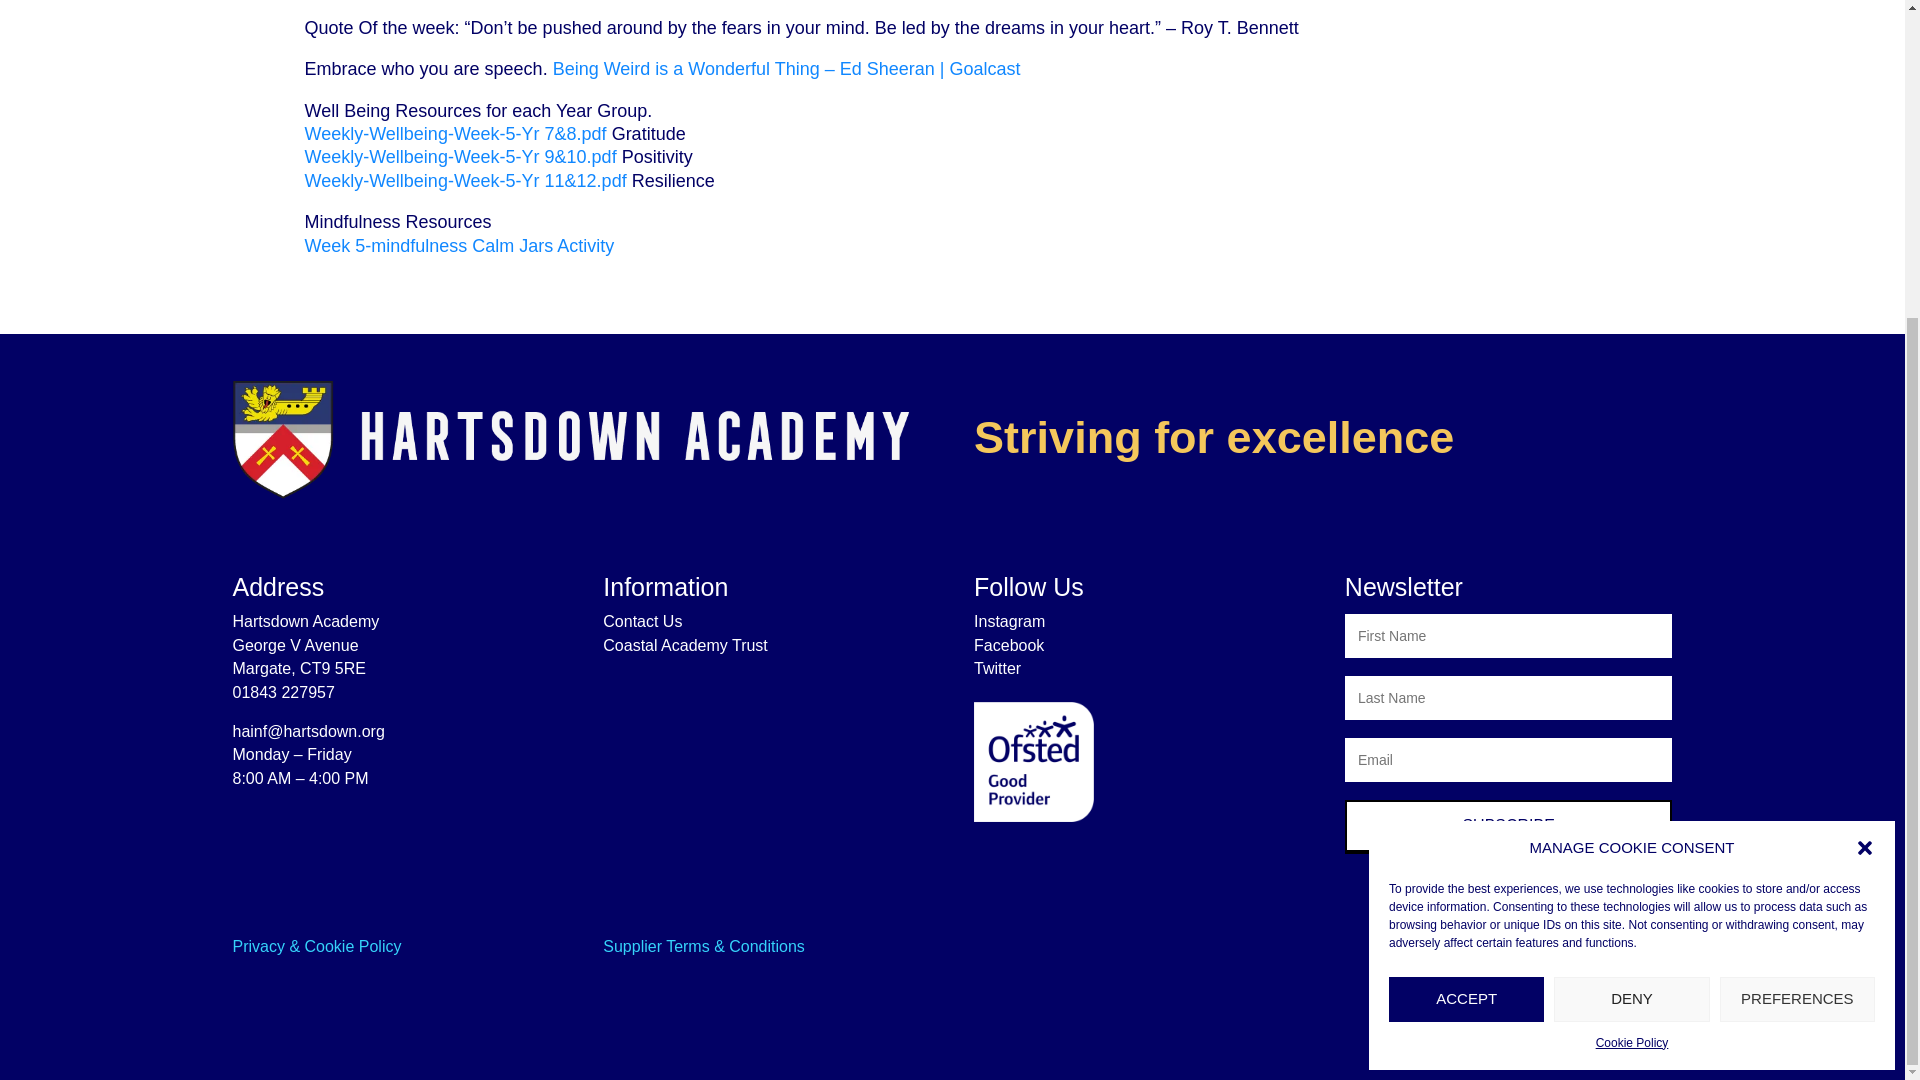 This screenshot has height=1080, width=1920. What do you see at coordinates (1798, 560) in the screenshot?
I see `PREFERENCES` at bounding box center [1798, 560].